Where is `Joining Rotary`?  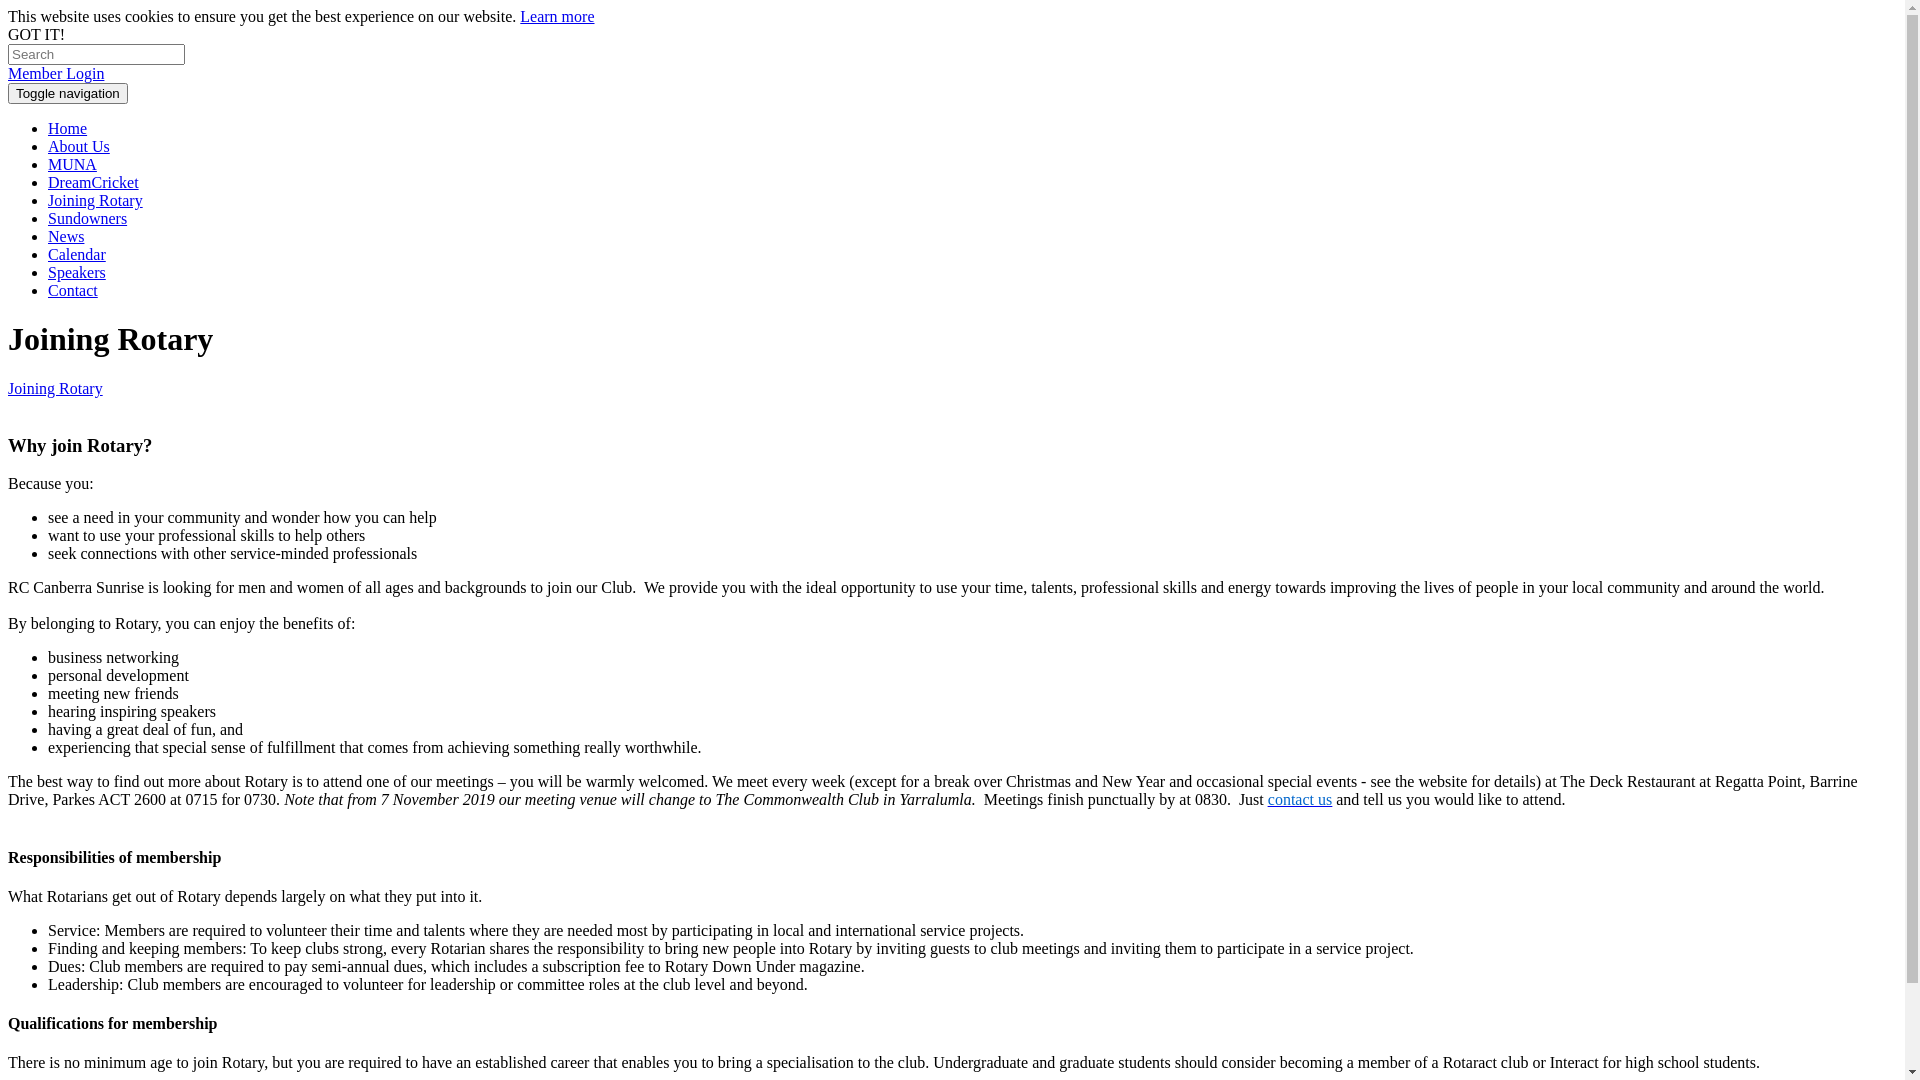
Joining Rotary is located at coordinates (96, 200).